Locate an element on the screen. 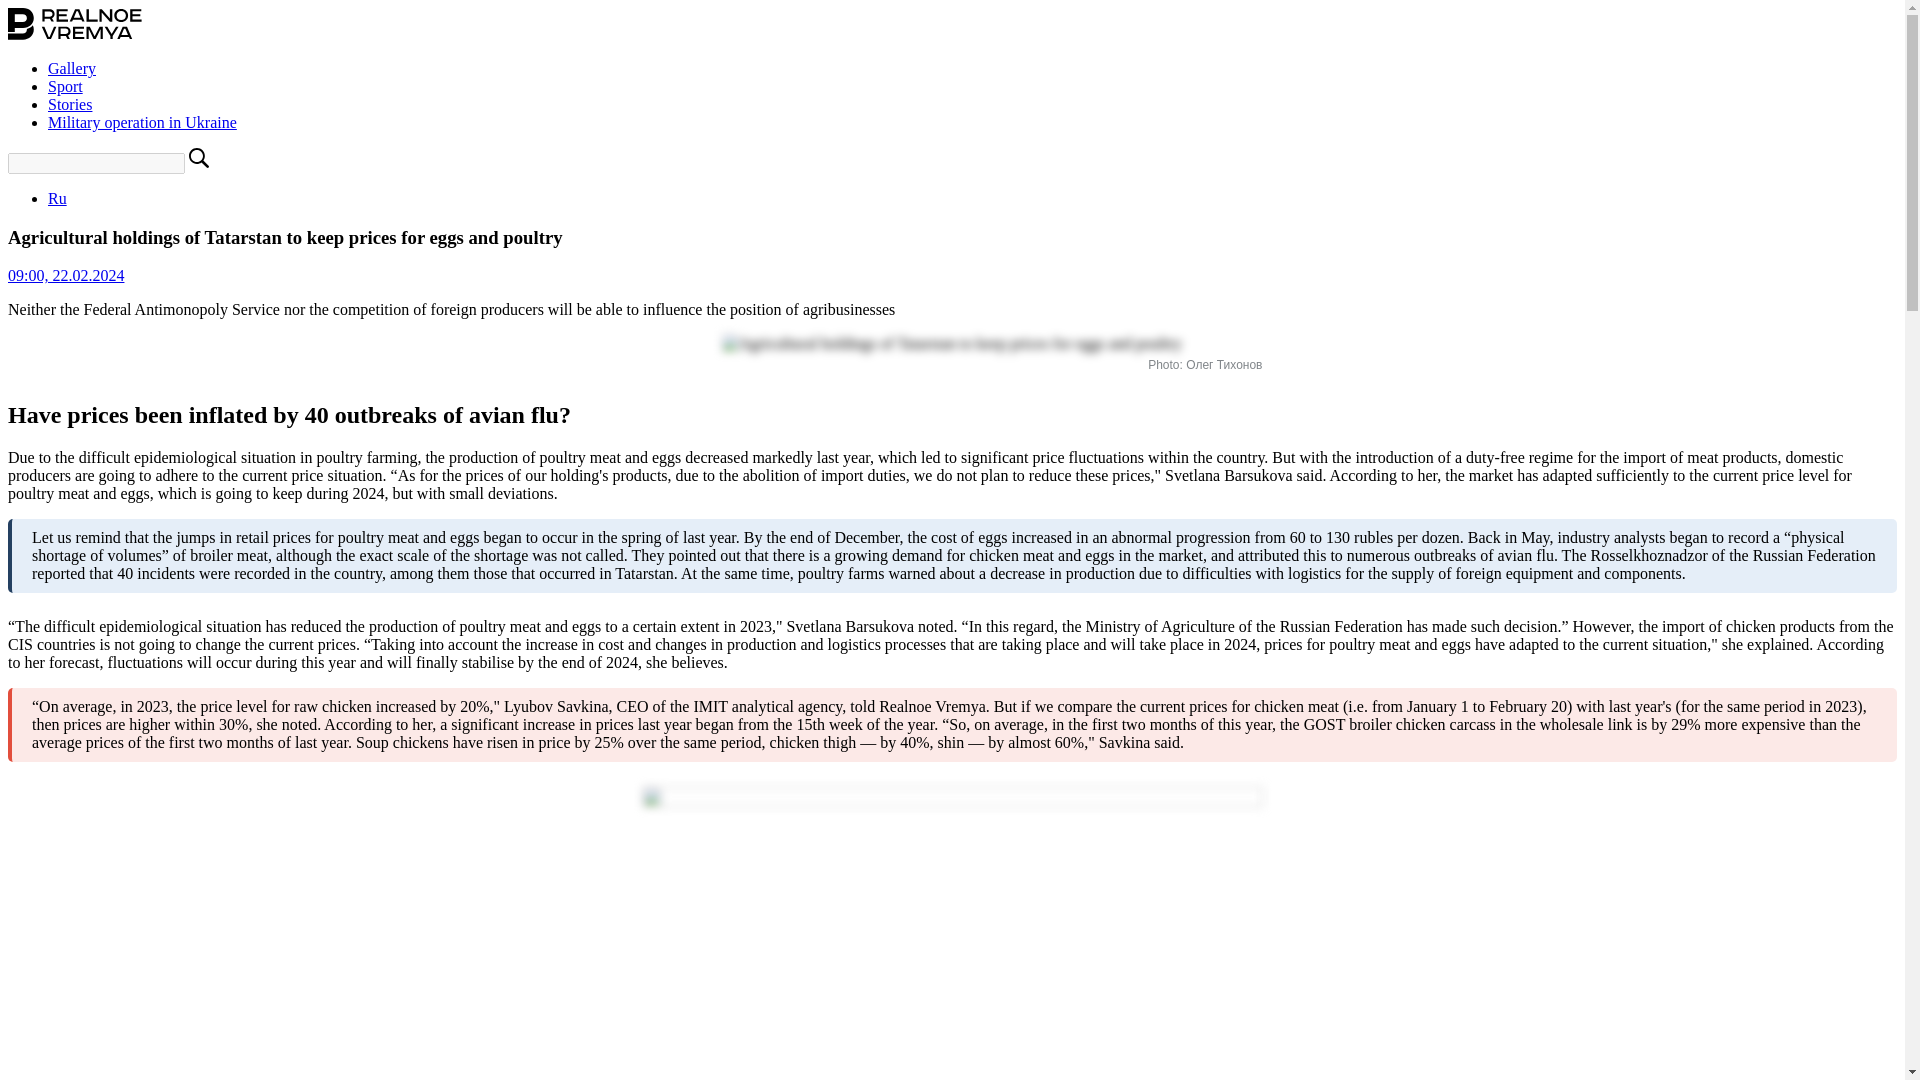  Sport is located at coordinates (65, 86).